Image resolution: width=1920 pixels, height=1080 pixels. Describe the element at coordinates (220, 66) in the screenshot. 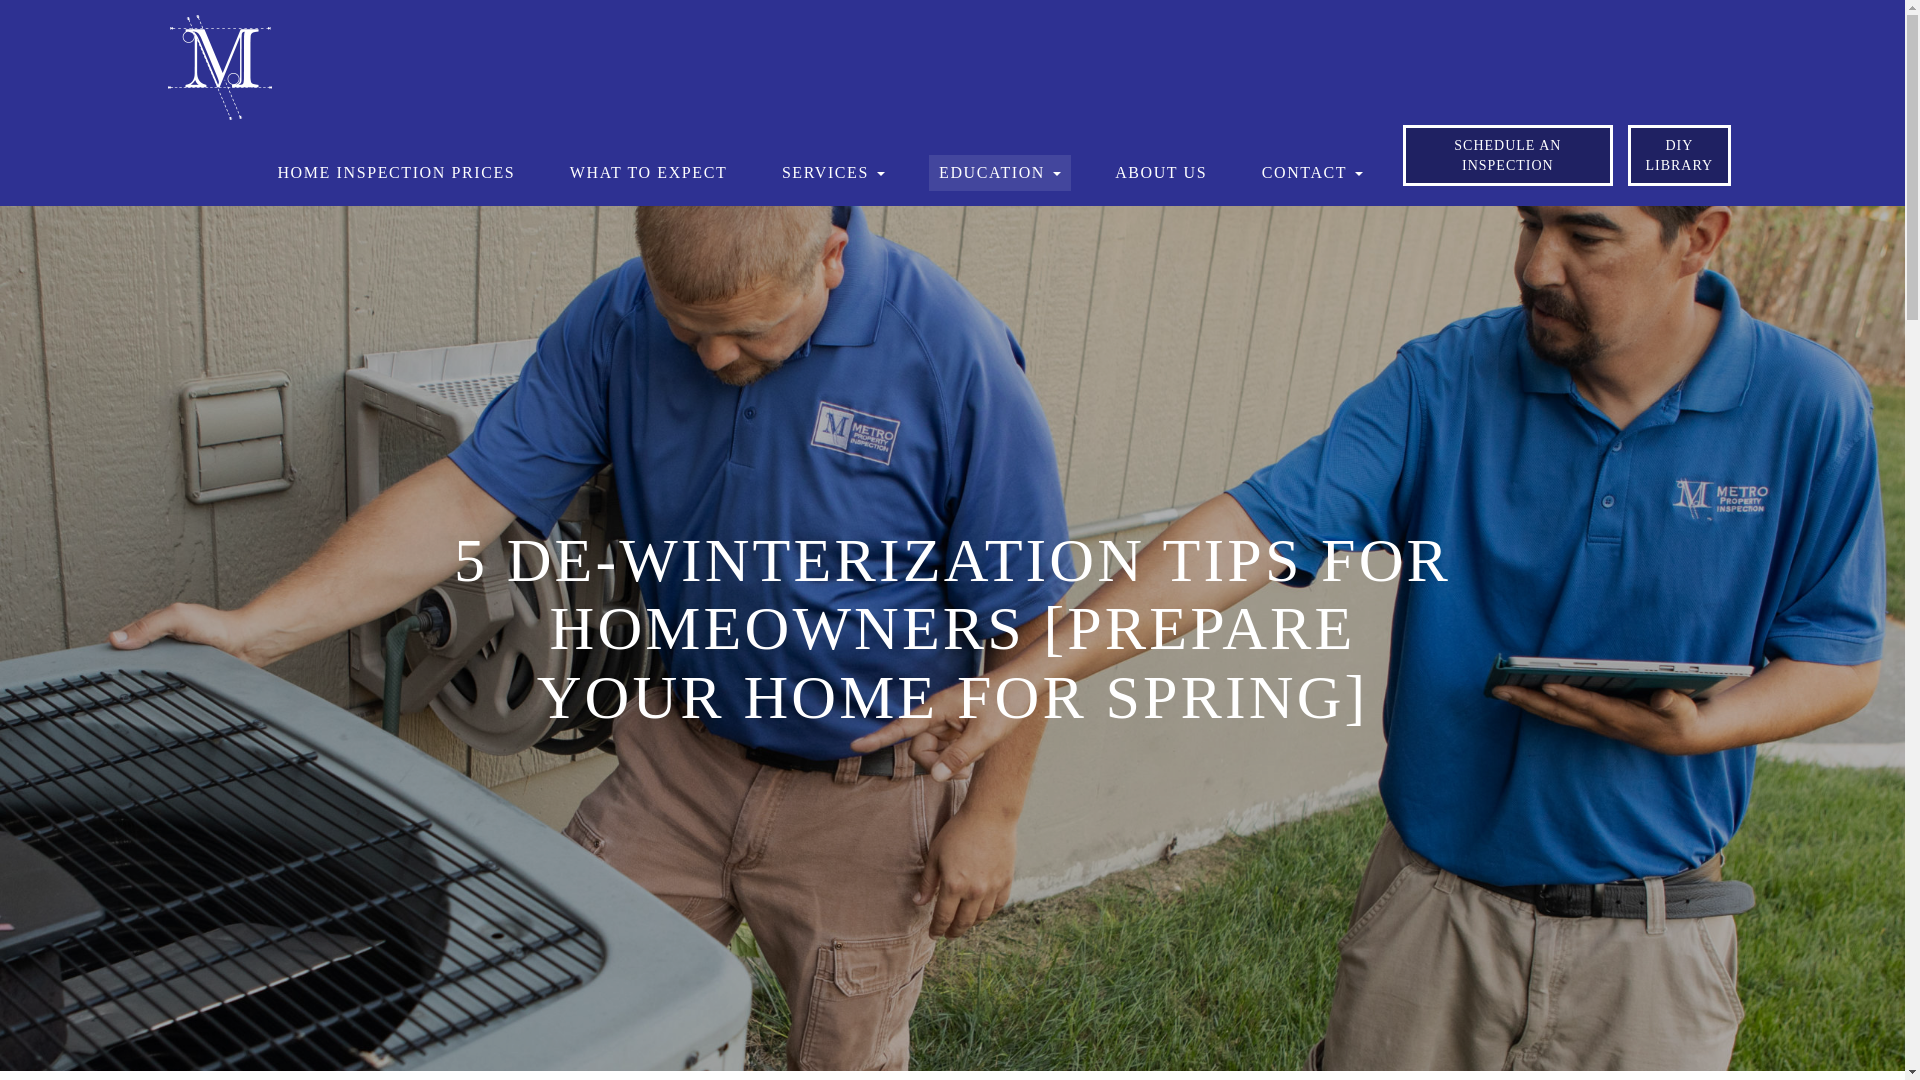

I see `Metro Property Inspection` at that location.